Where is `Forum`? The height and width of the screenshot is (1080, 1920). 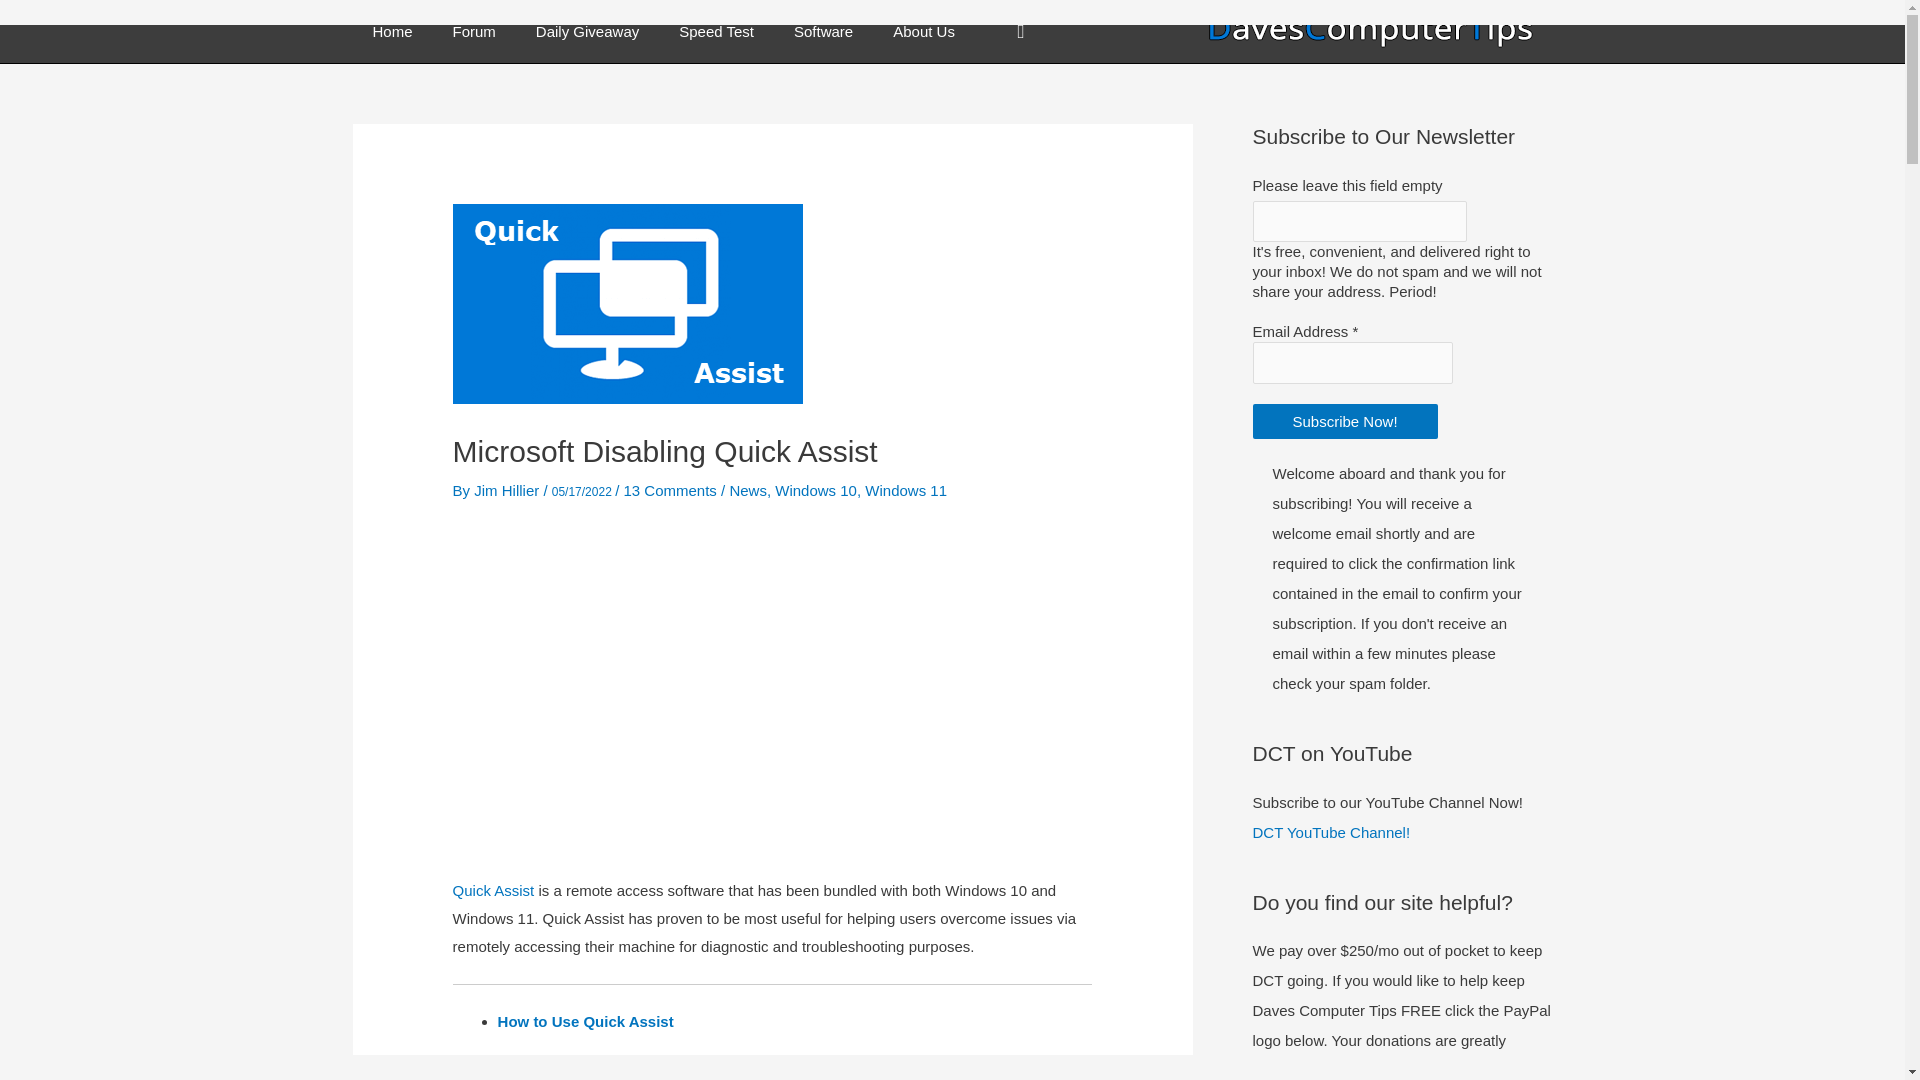 Forum is located at coordinates (474, 31).